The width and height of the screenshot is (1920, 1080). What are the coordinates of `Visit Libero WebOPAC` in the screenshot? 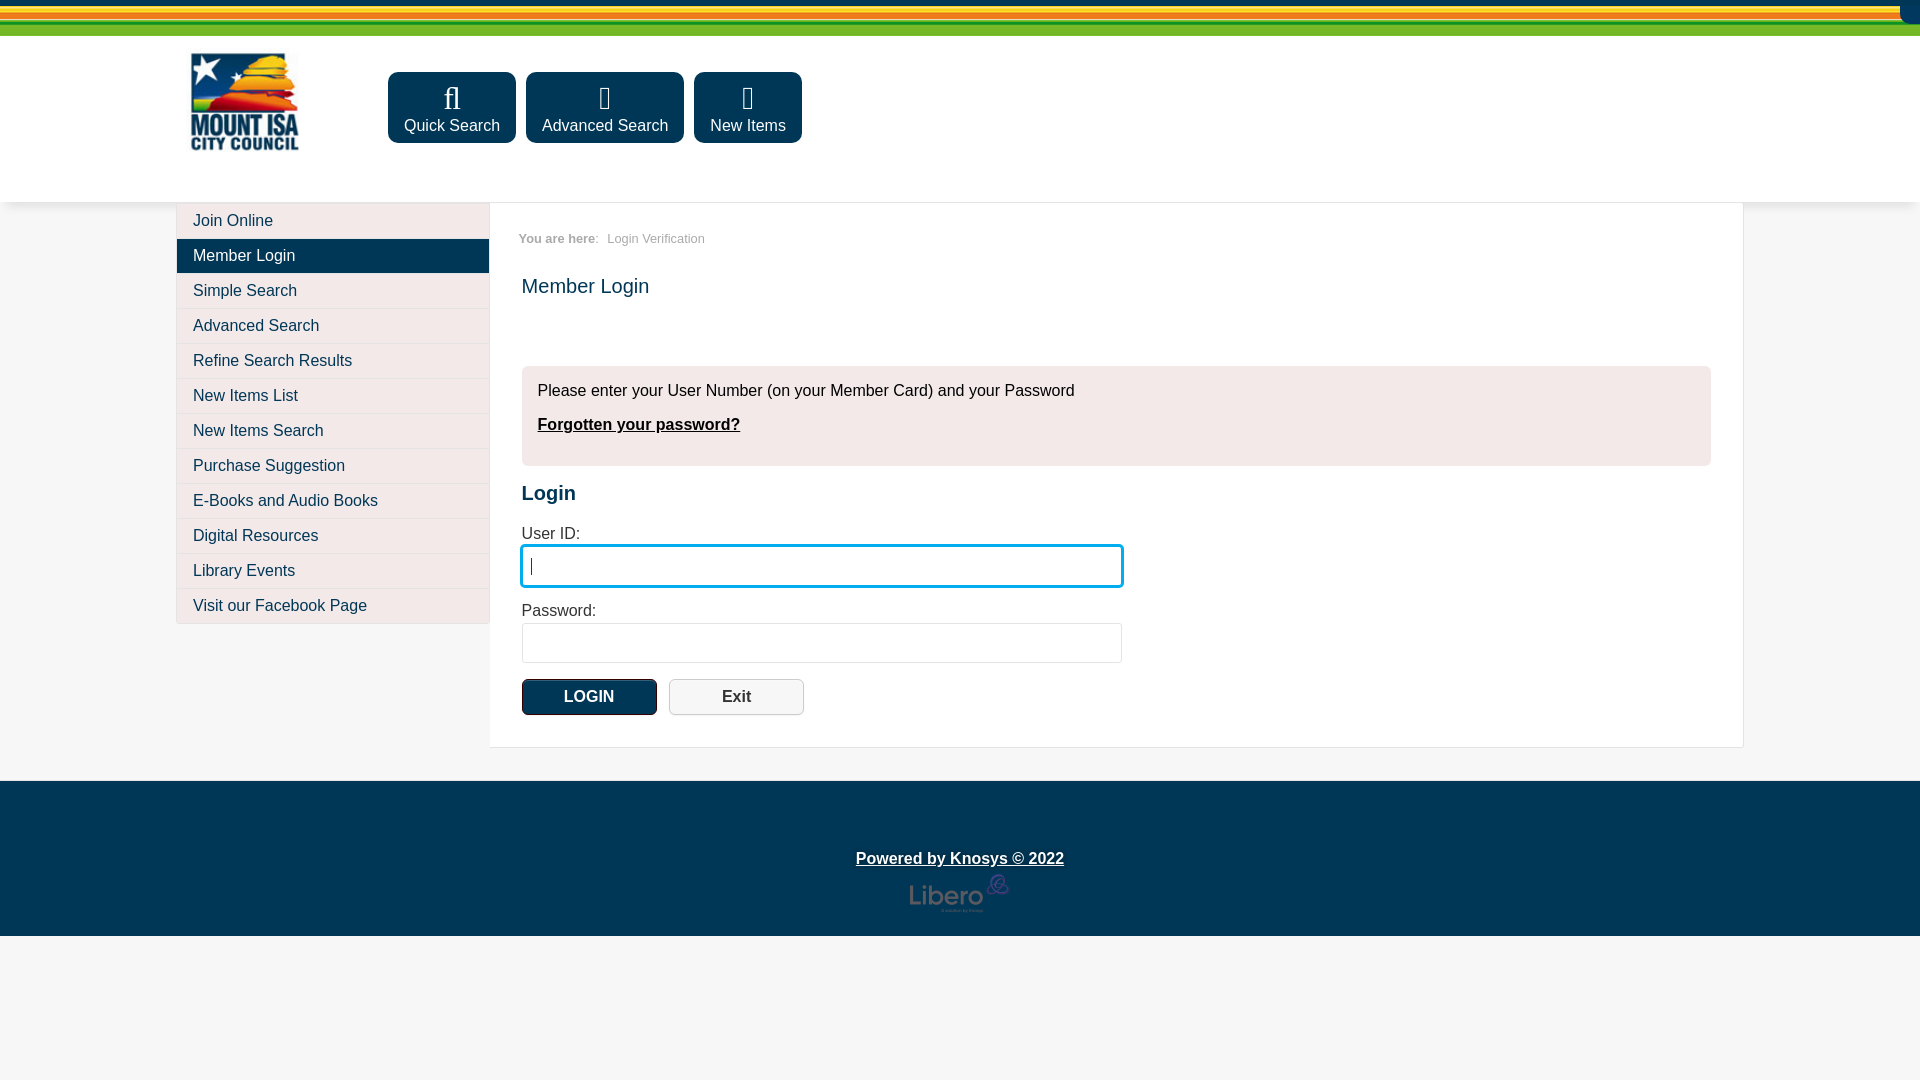 It's located at (246, 102).